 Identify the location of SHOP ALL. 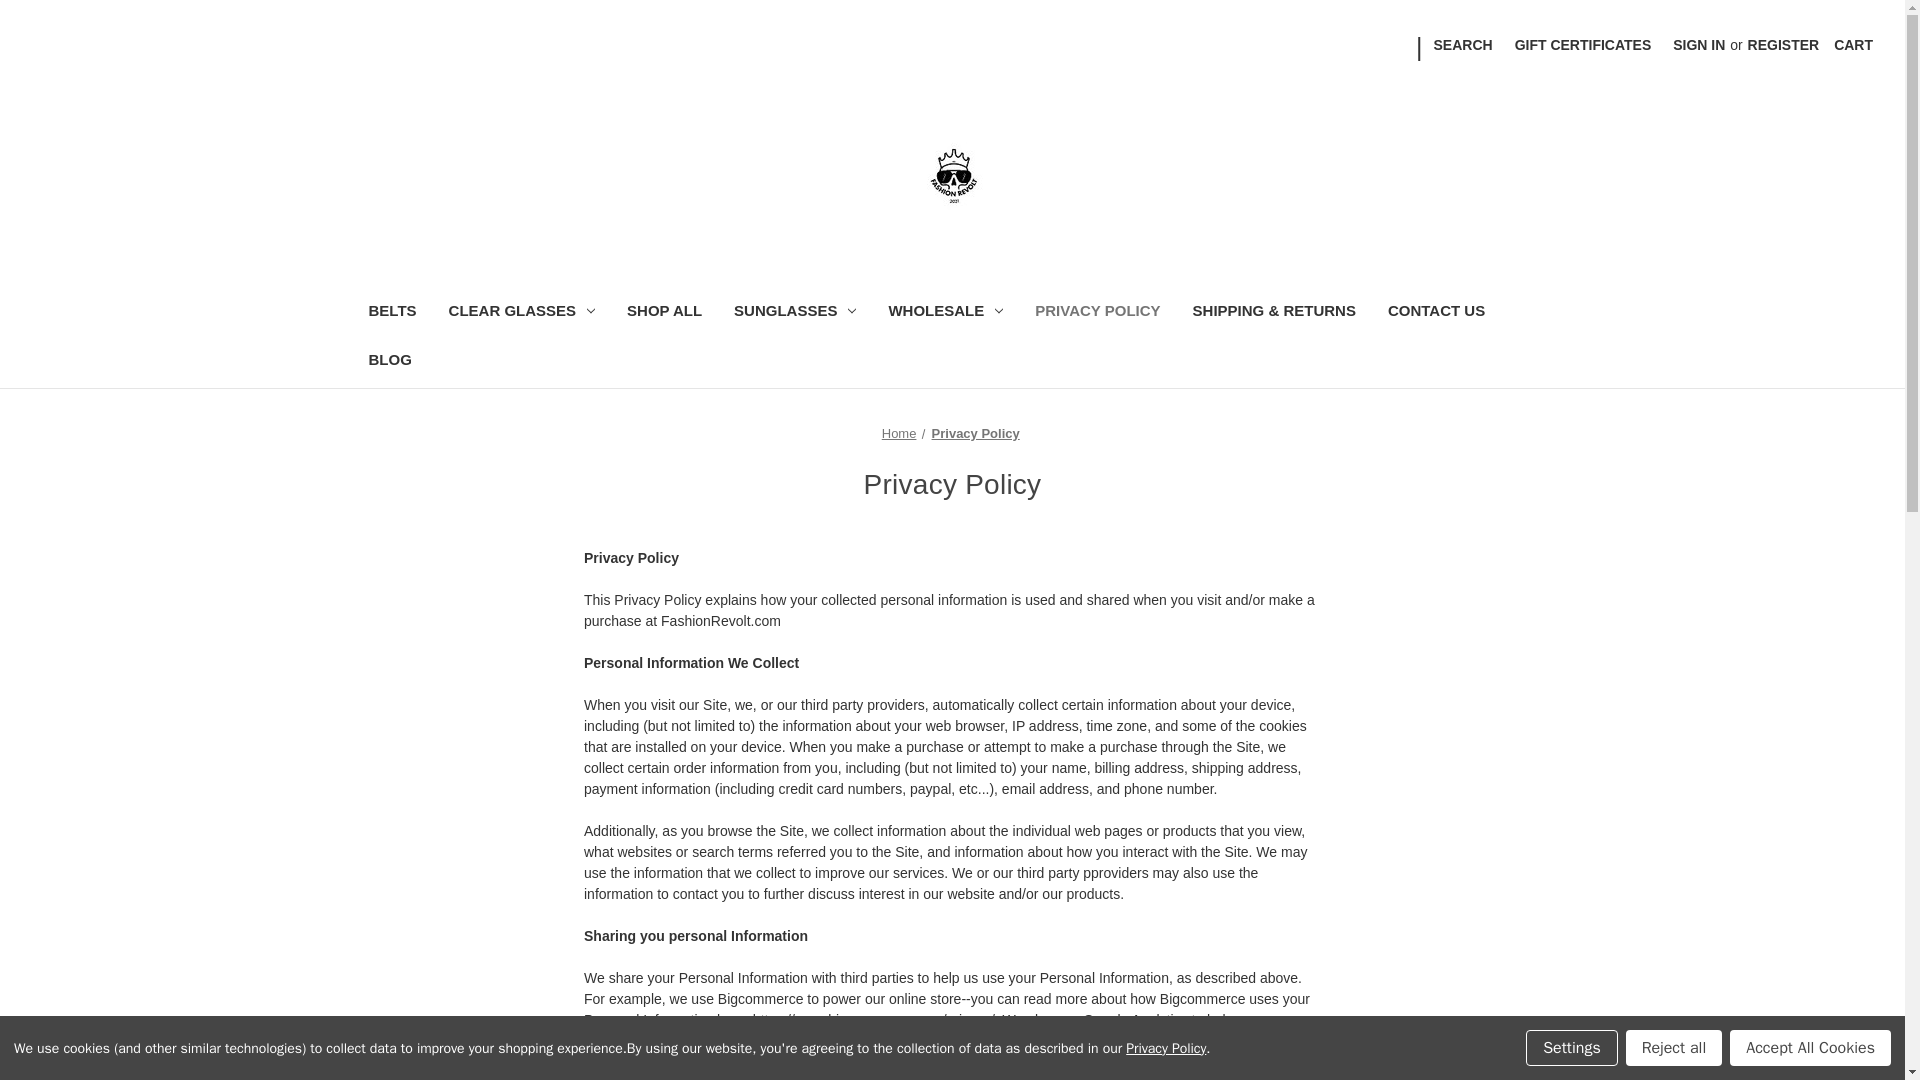
(664, 314).